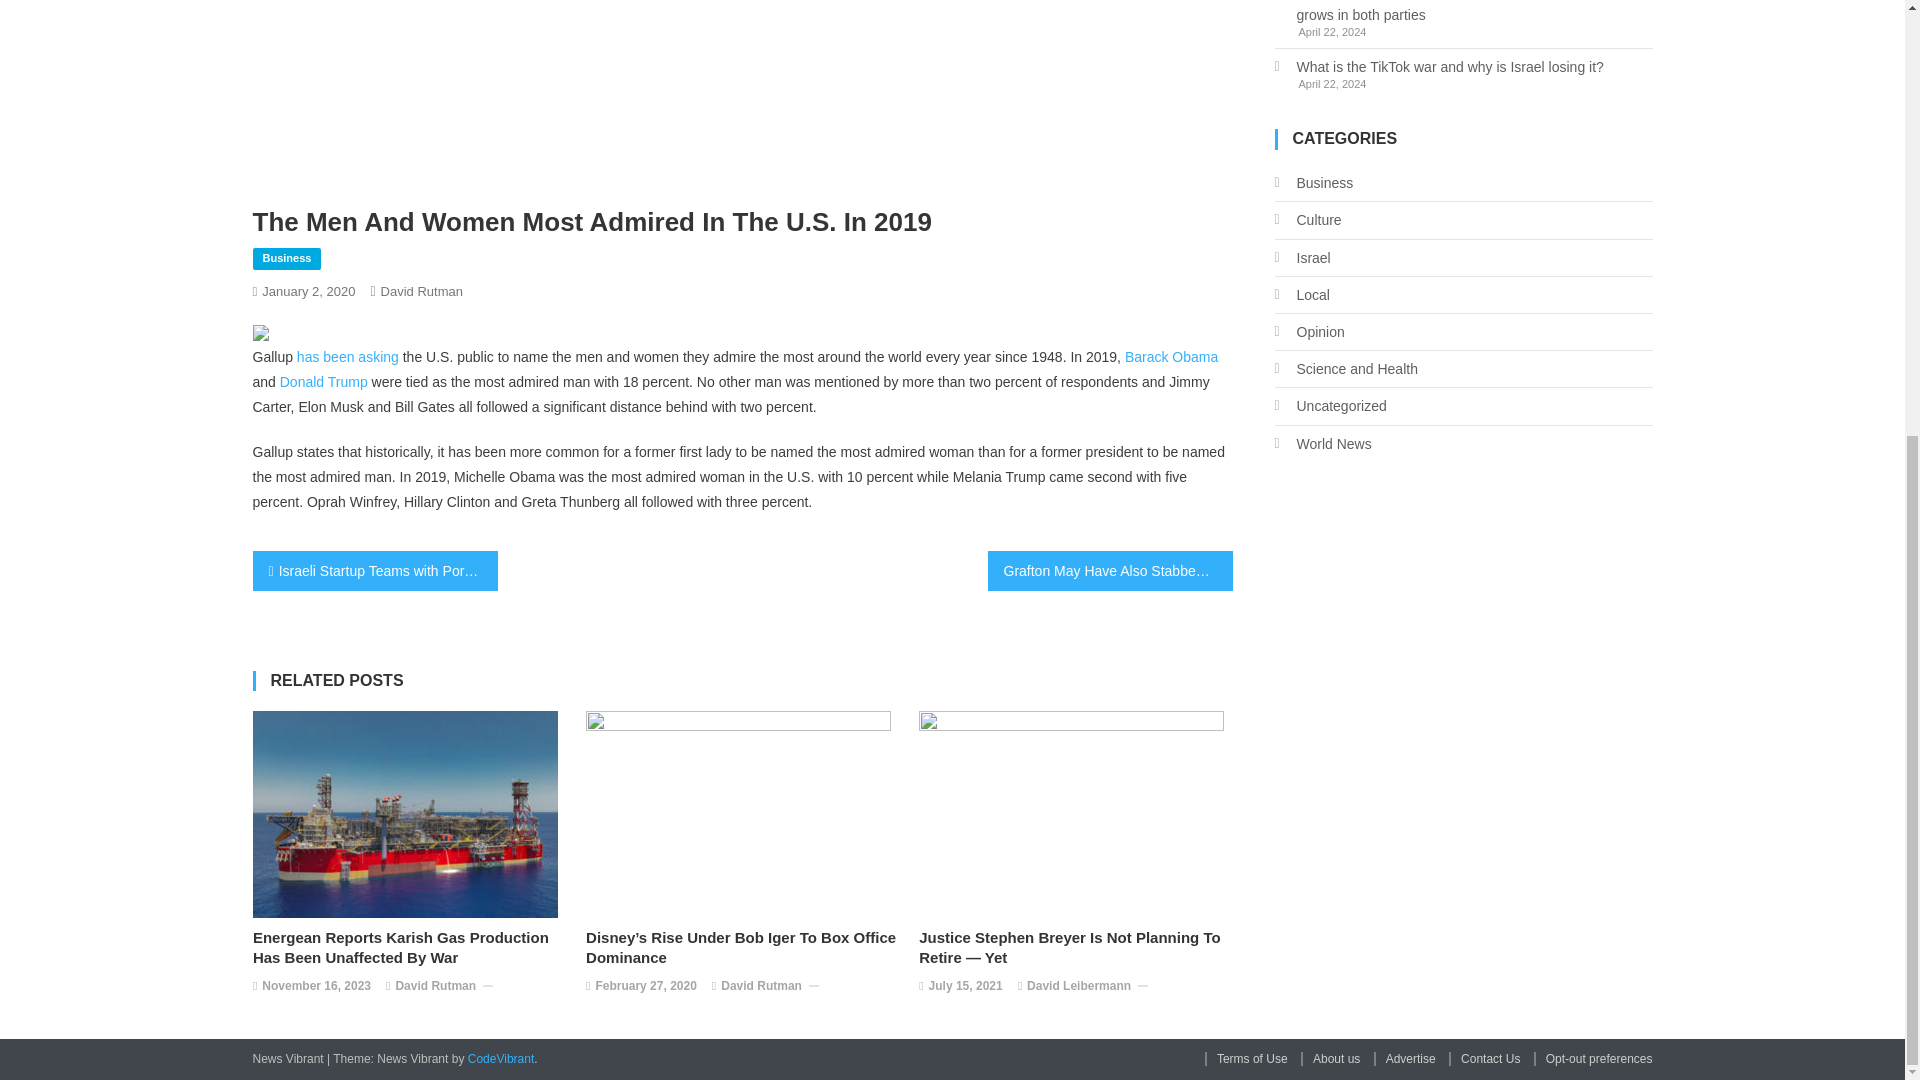 The image size is (1920, 1080). What do you see at coordinates (645, 986) in the screenshot?
I see `February 27, 2020` at bounding box center [645, 986].